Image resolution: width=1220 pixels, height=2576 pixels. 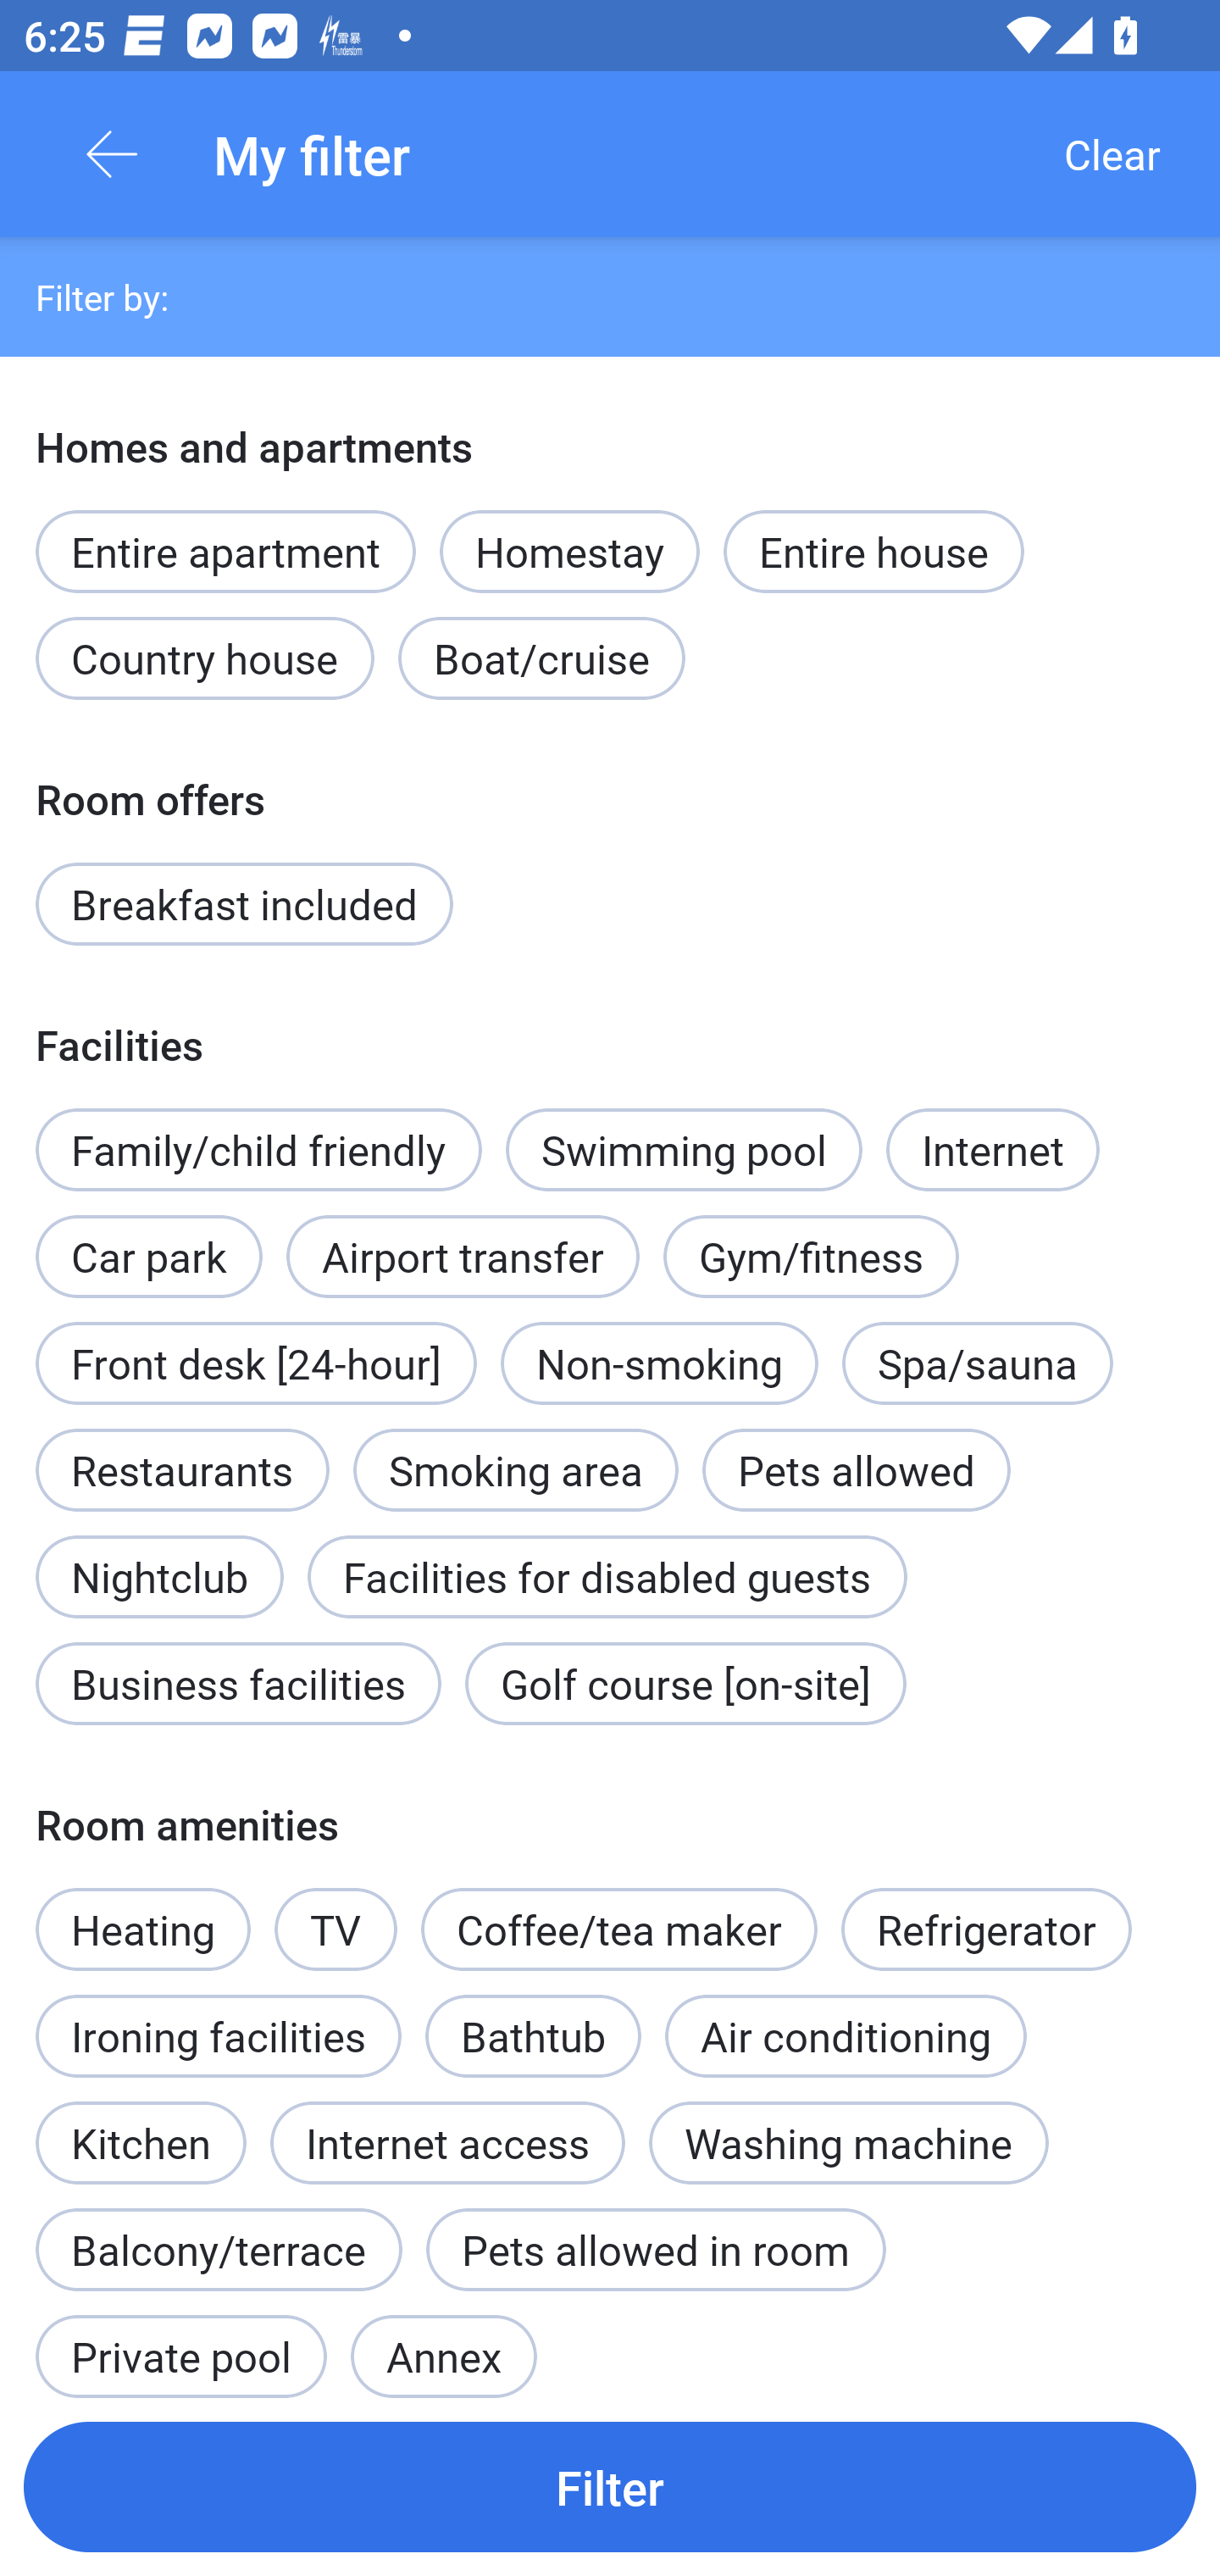 What do you see at coordinates (534, 2035) in the screenshot?
I see `Bathtub` at bounding box center [534, 2035].